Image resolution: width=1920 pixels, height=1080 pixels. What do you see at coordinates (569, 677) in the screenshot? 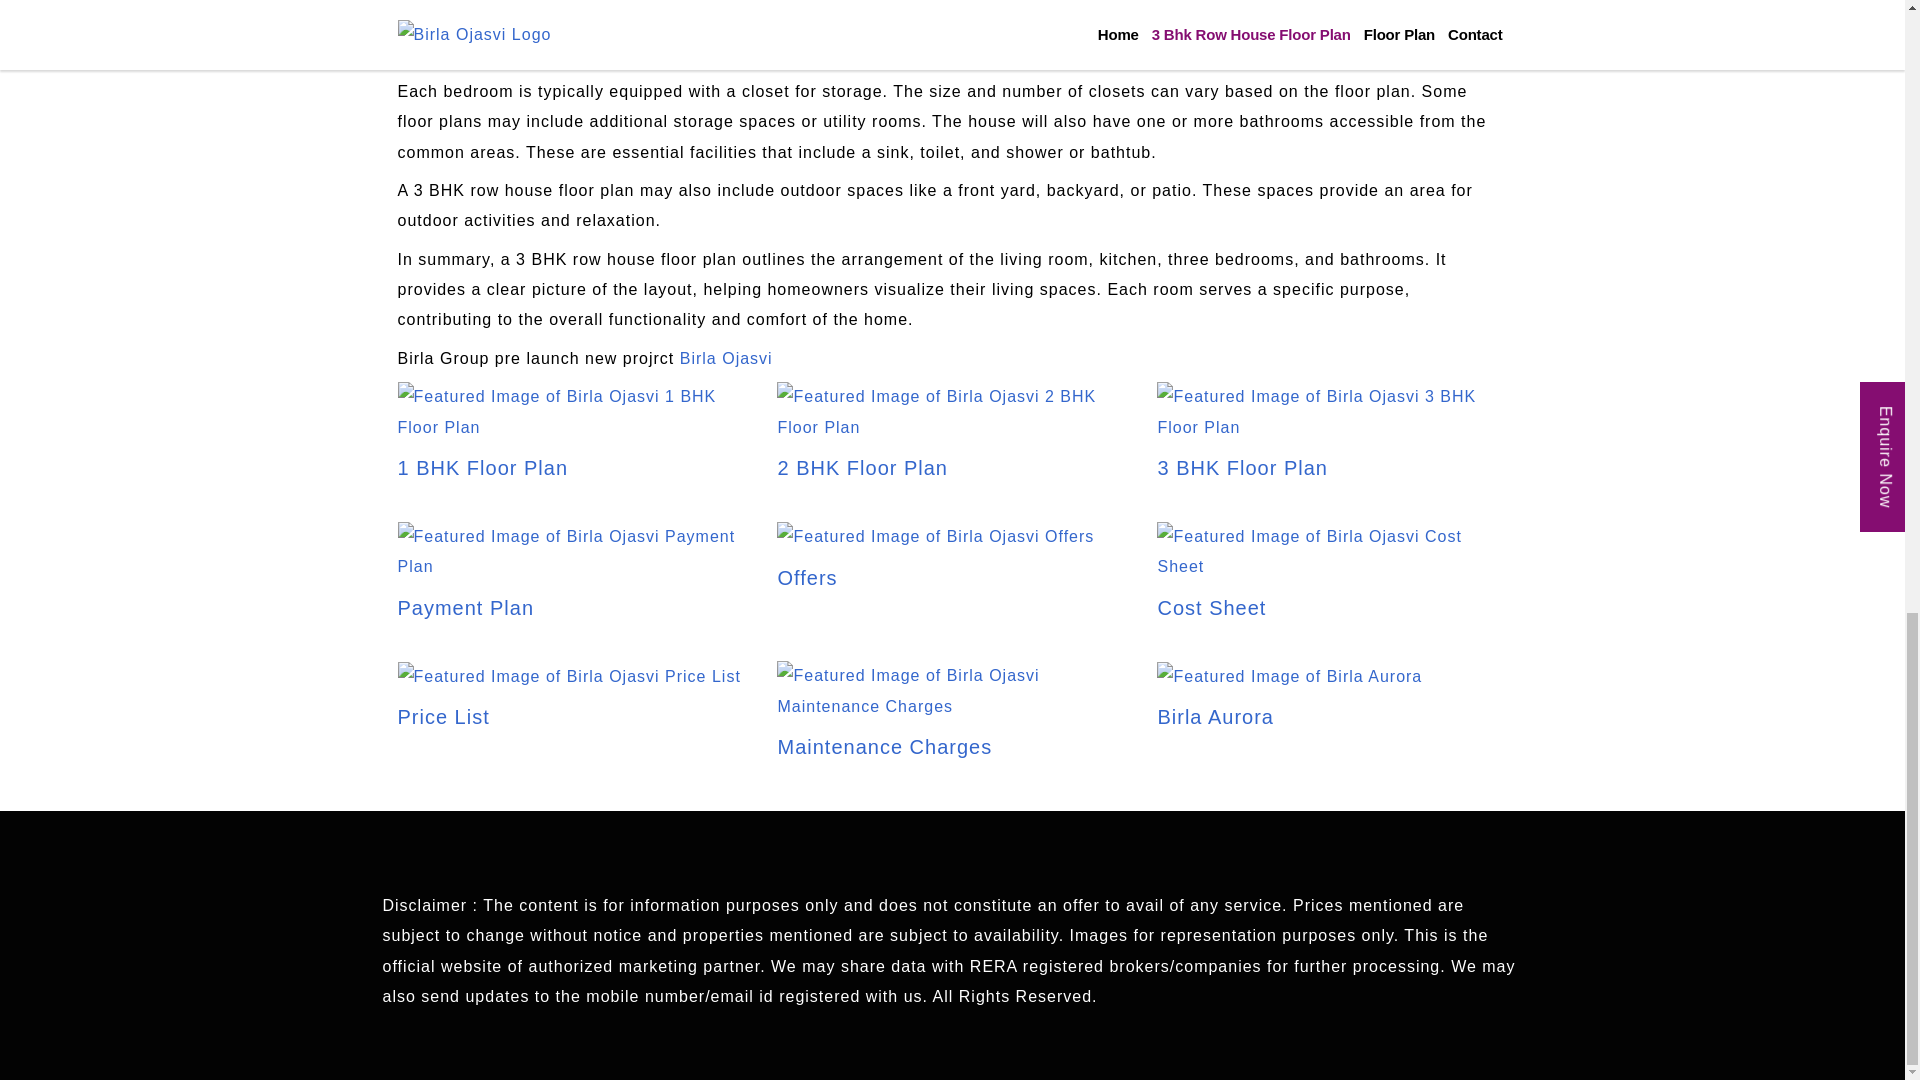
I see `Birla Ojasvi Price List` at bounding box center [569, 677].